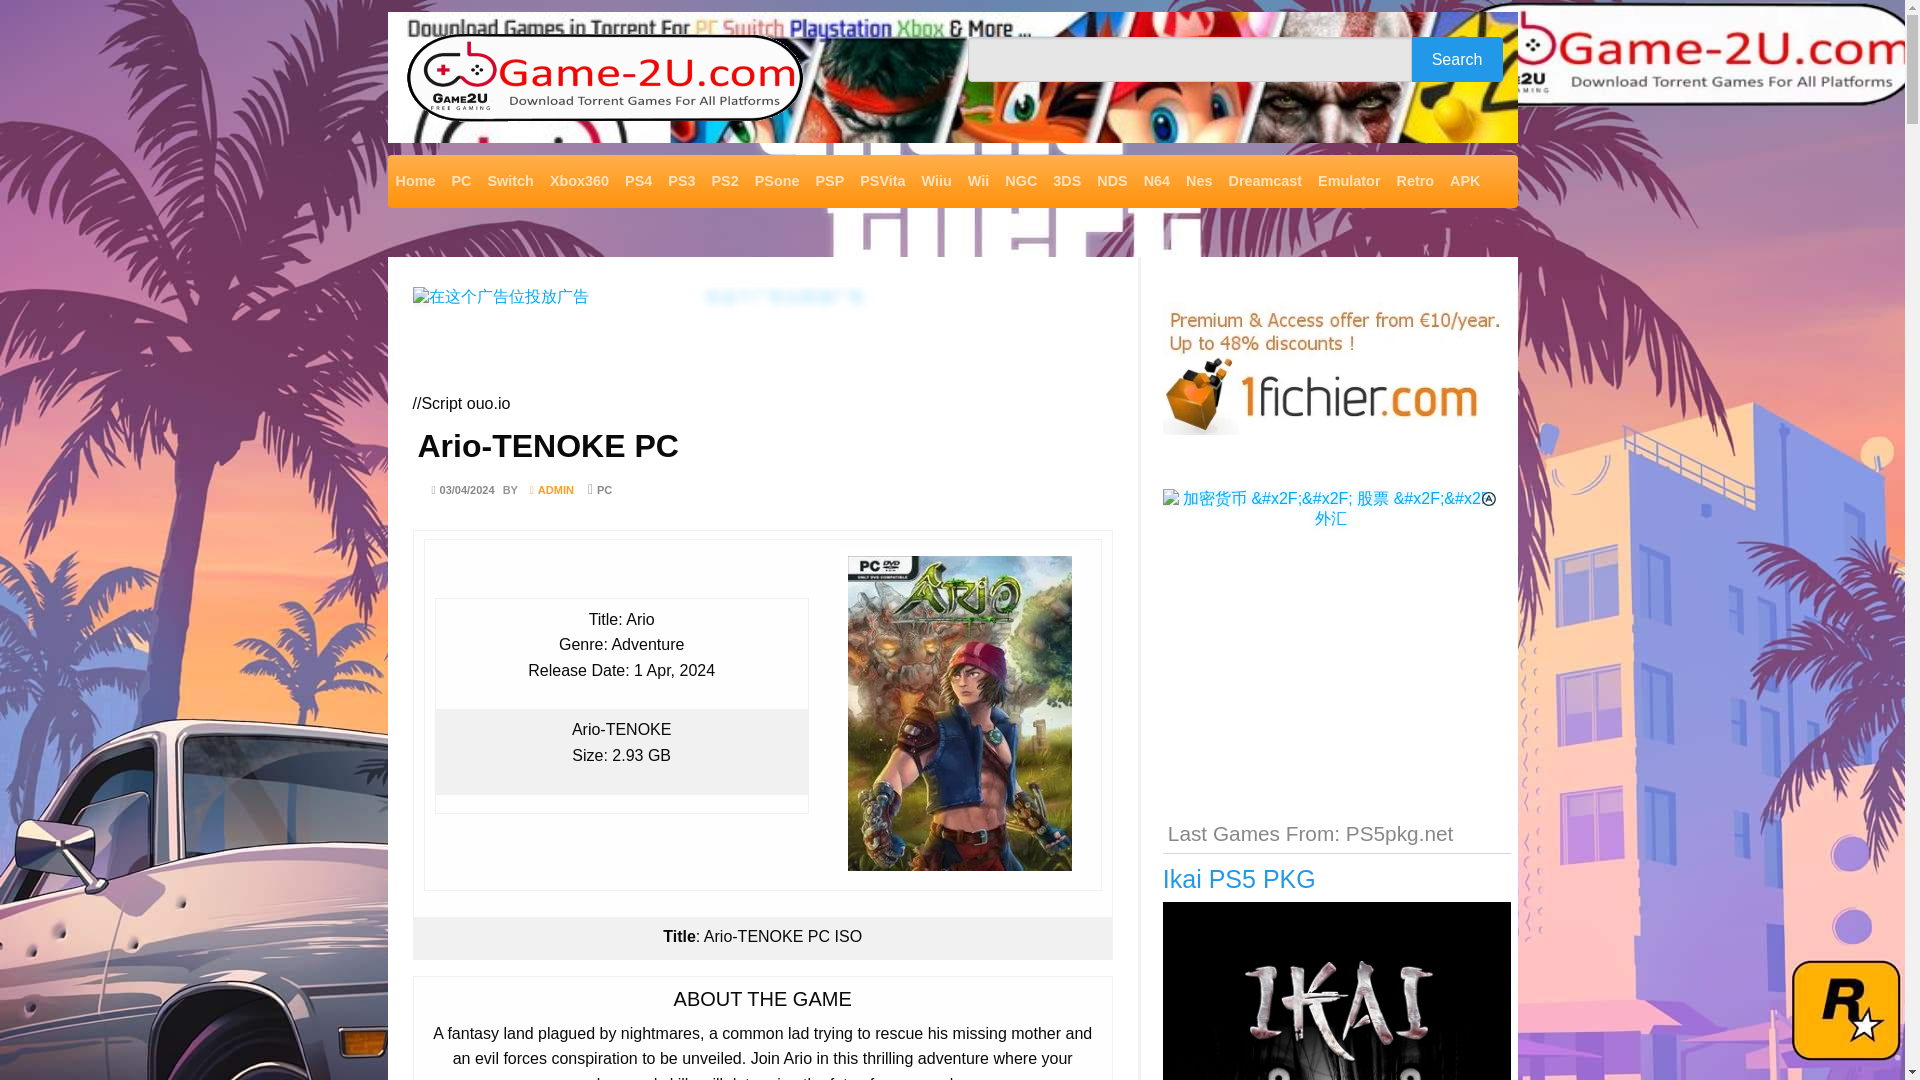 This screenshot has width=1920, height=1080. What do you see at coordinates (882, 182) in the screenshot?
I see `PSVita` at bounding box center [882, 182].